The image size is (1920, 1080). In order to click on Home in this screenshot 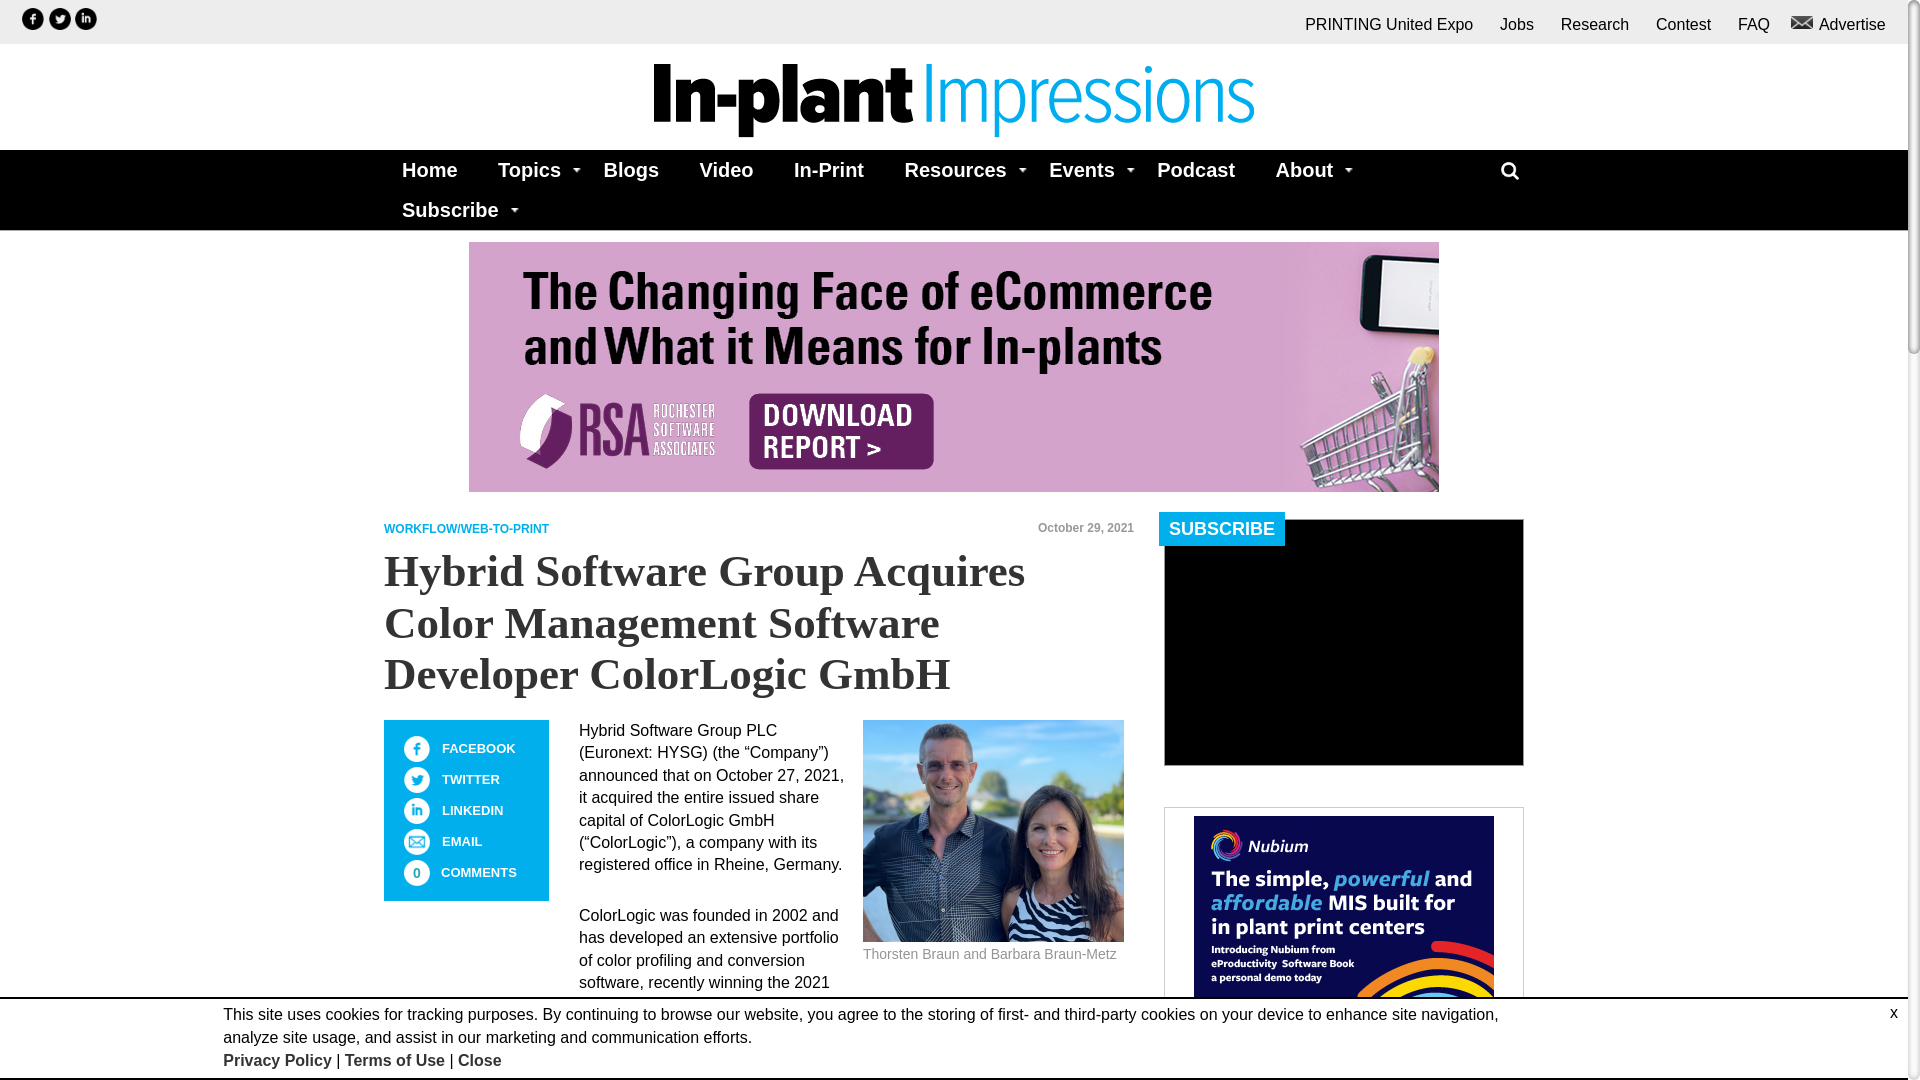, I will do `click(430, 170)`.